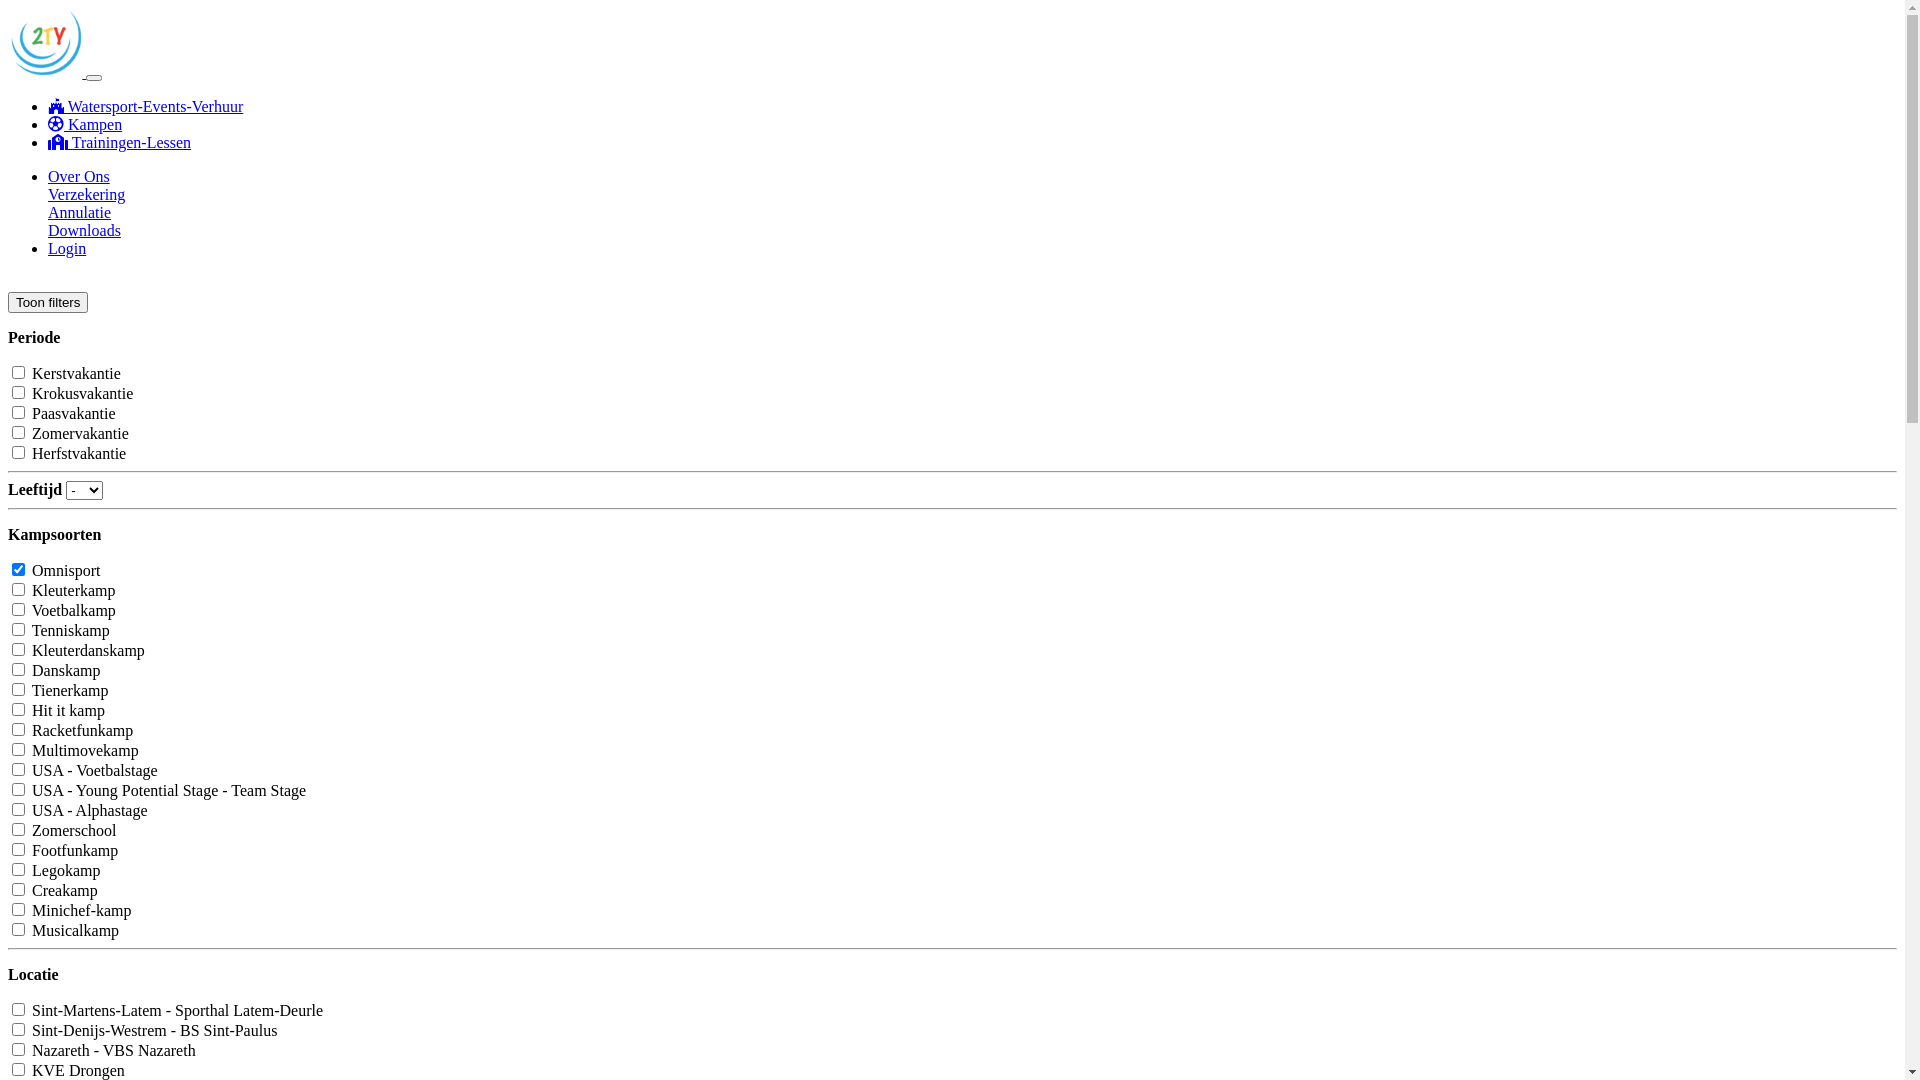 Image resolution: width=1920 pixels, height=1080 pixels. What do you see at coordinates (18, 432) in the screenshot?
I see `on` at bounding box center [18, 432].